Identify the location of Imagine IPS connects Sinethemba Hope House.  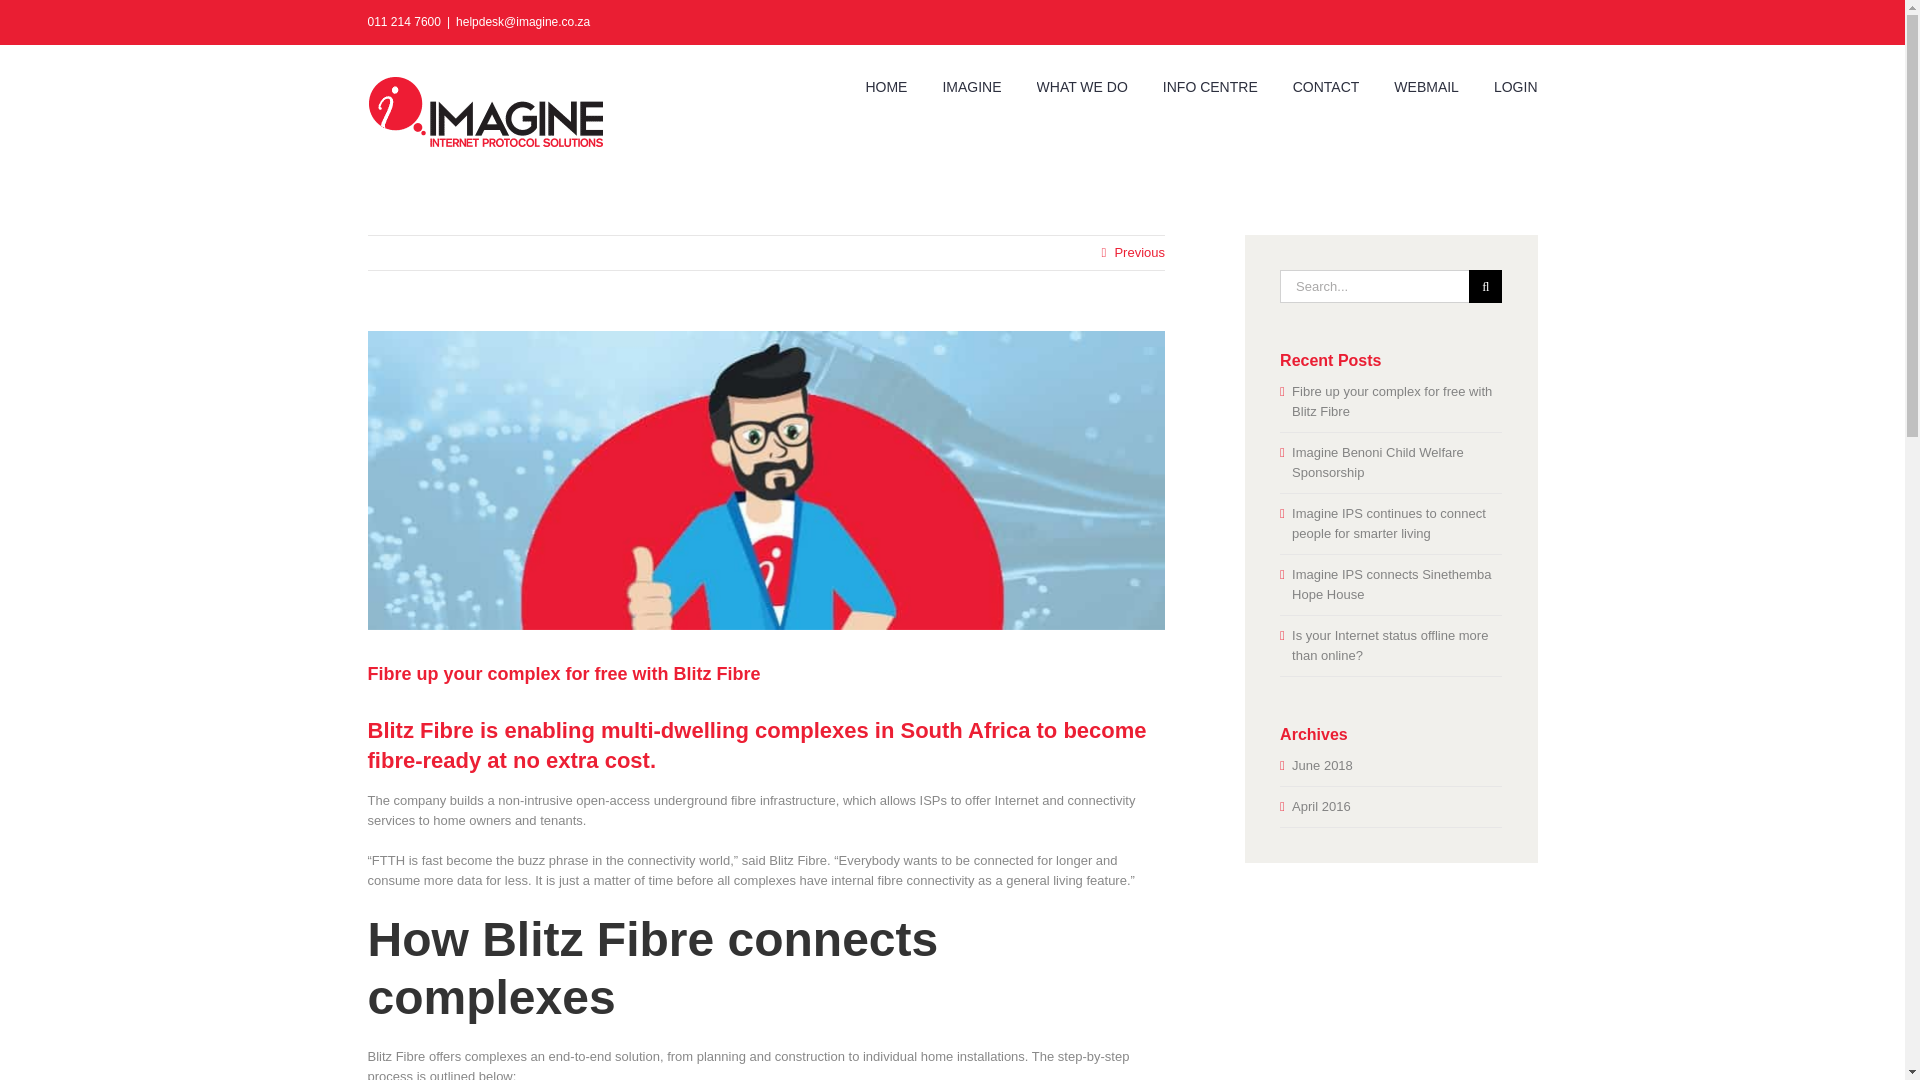
(1392, 584).